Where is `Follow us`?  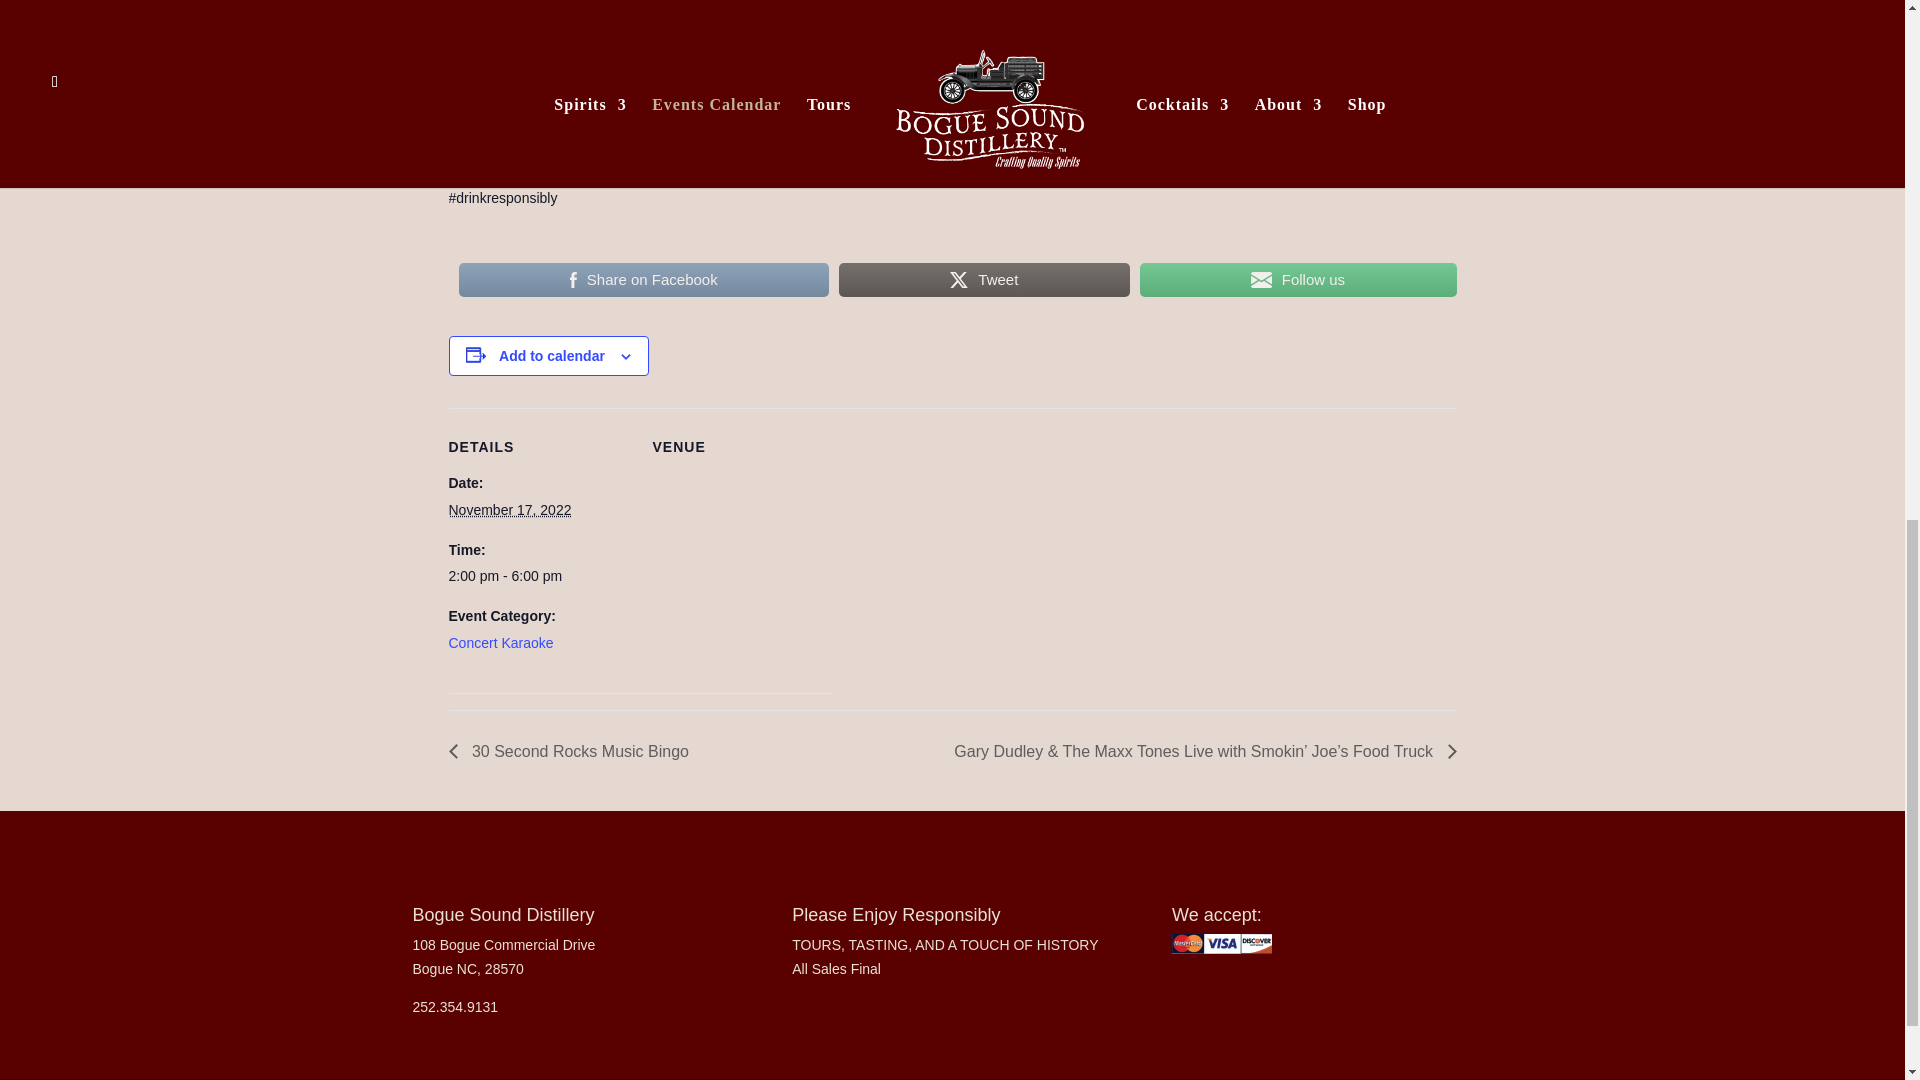
Follow us is located at coordinates (1298, 280).